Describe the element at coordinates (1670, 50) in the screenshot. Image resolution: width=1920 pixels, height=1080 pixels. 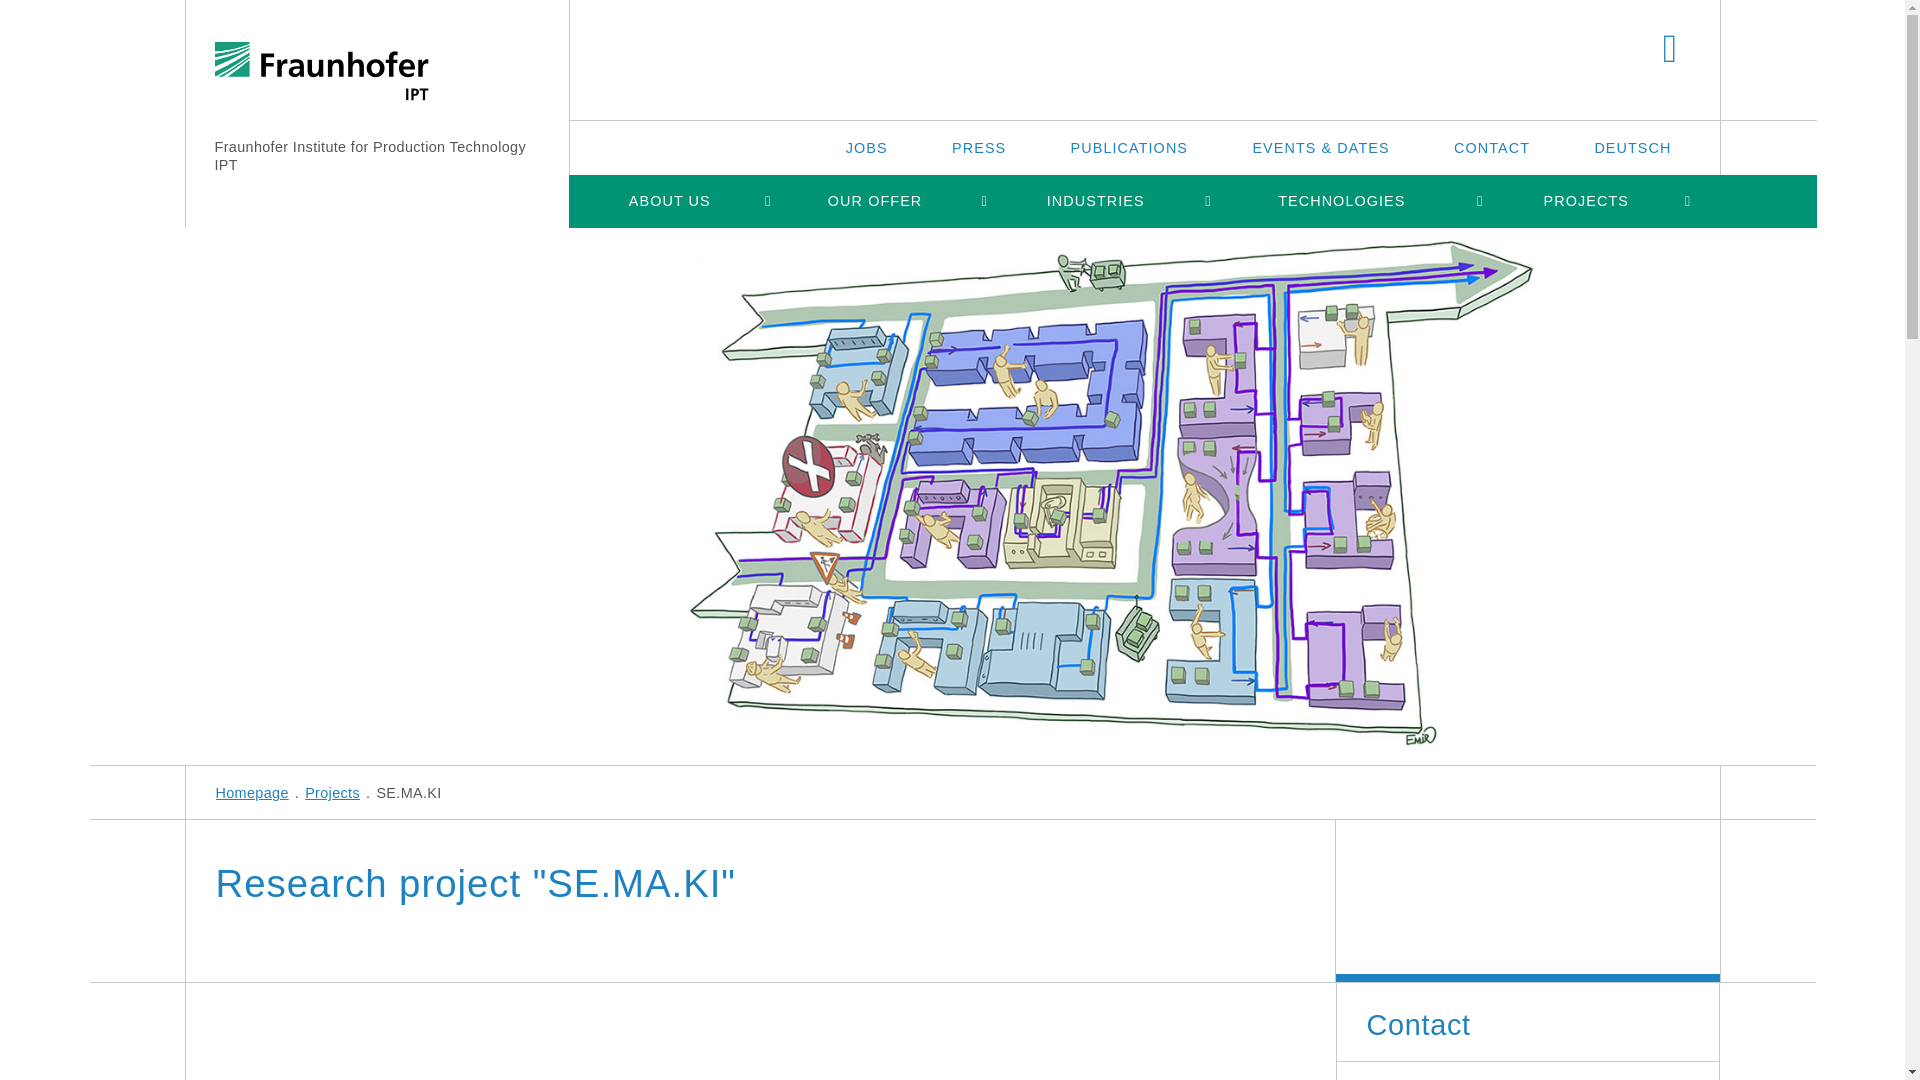
I see `SEARCH` at that location.